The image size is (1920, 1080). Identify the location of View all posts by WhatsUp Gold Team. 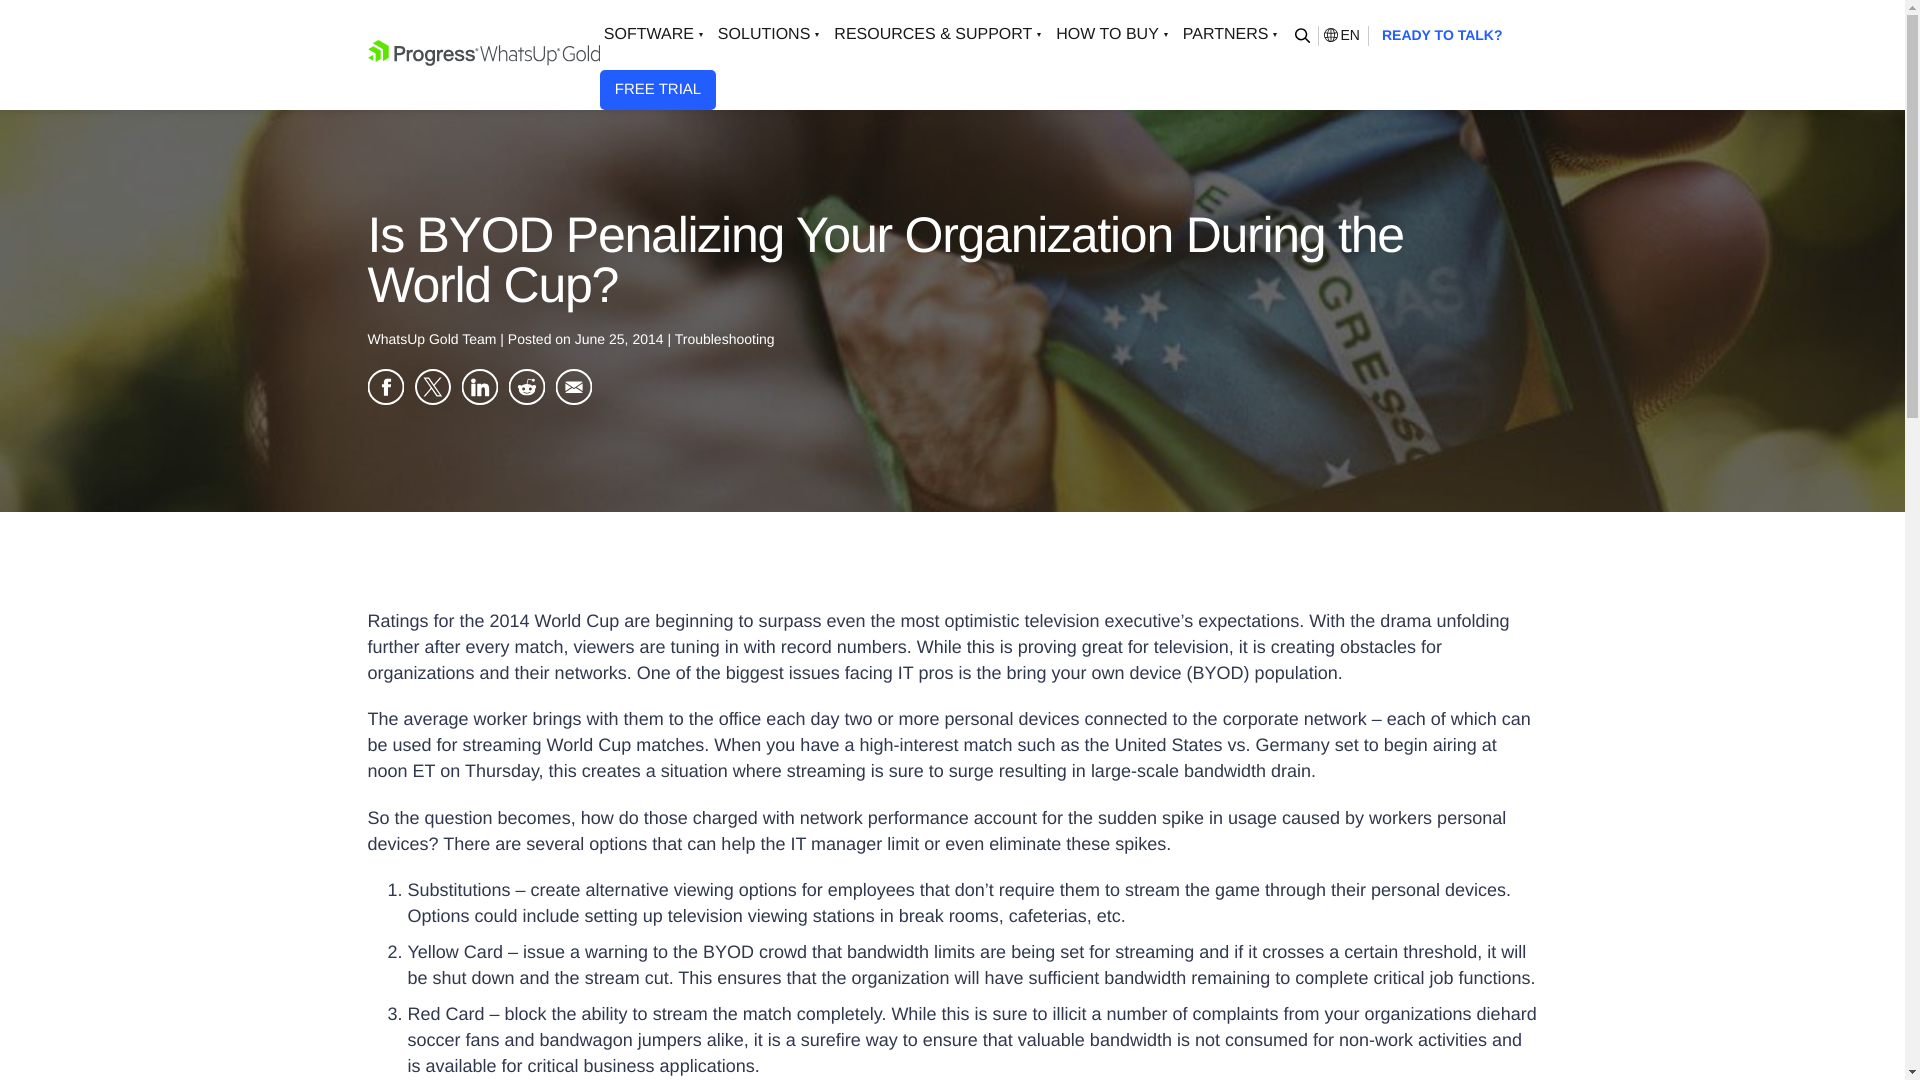
(434, 338).